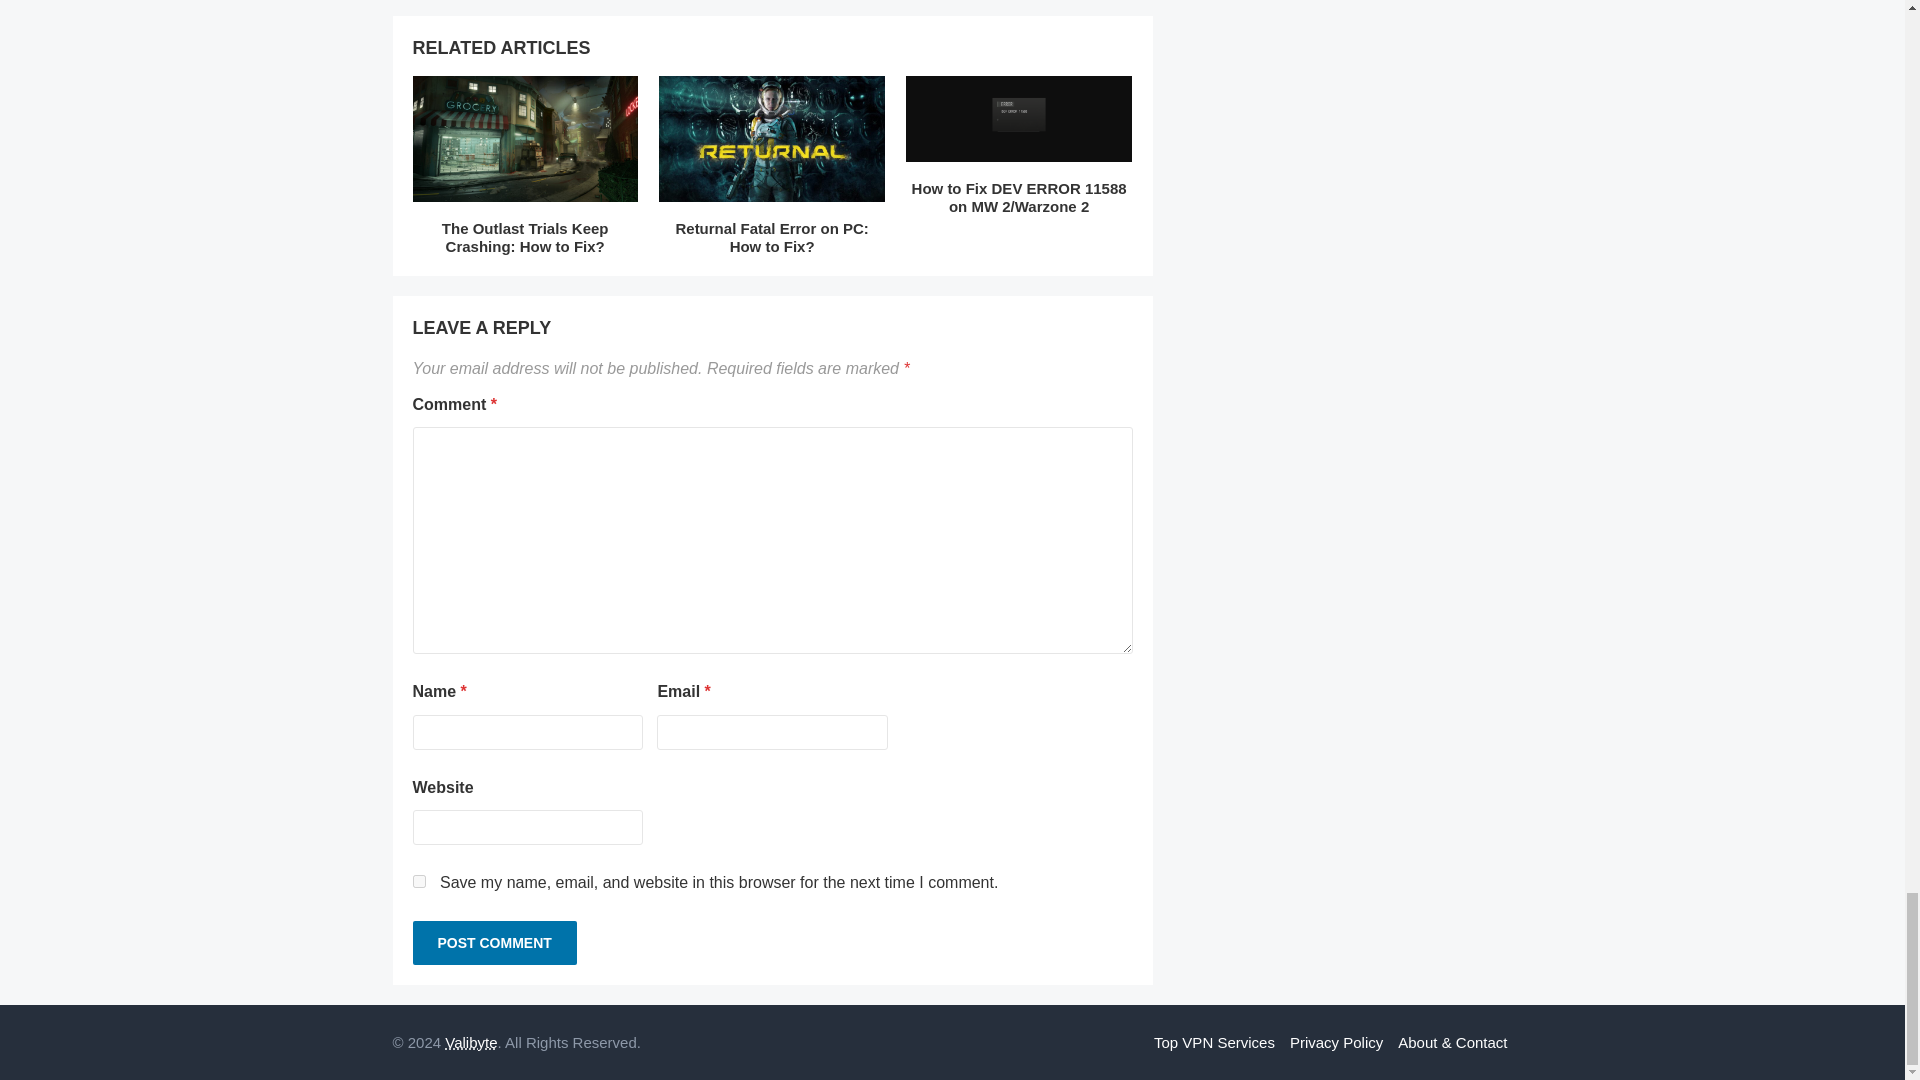  I want to click on Valibyte, so click(471, 1042).